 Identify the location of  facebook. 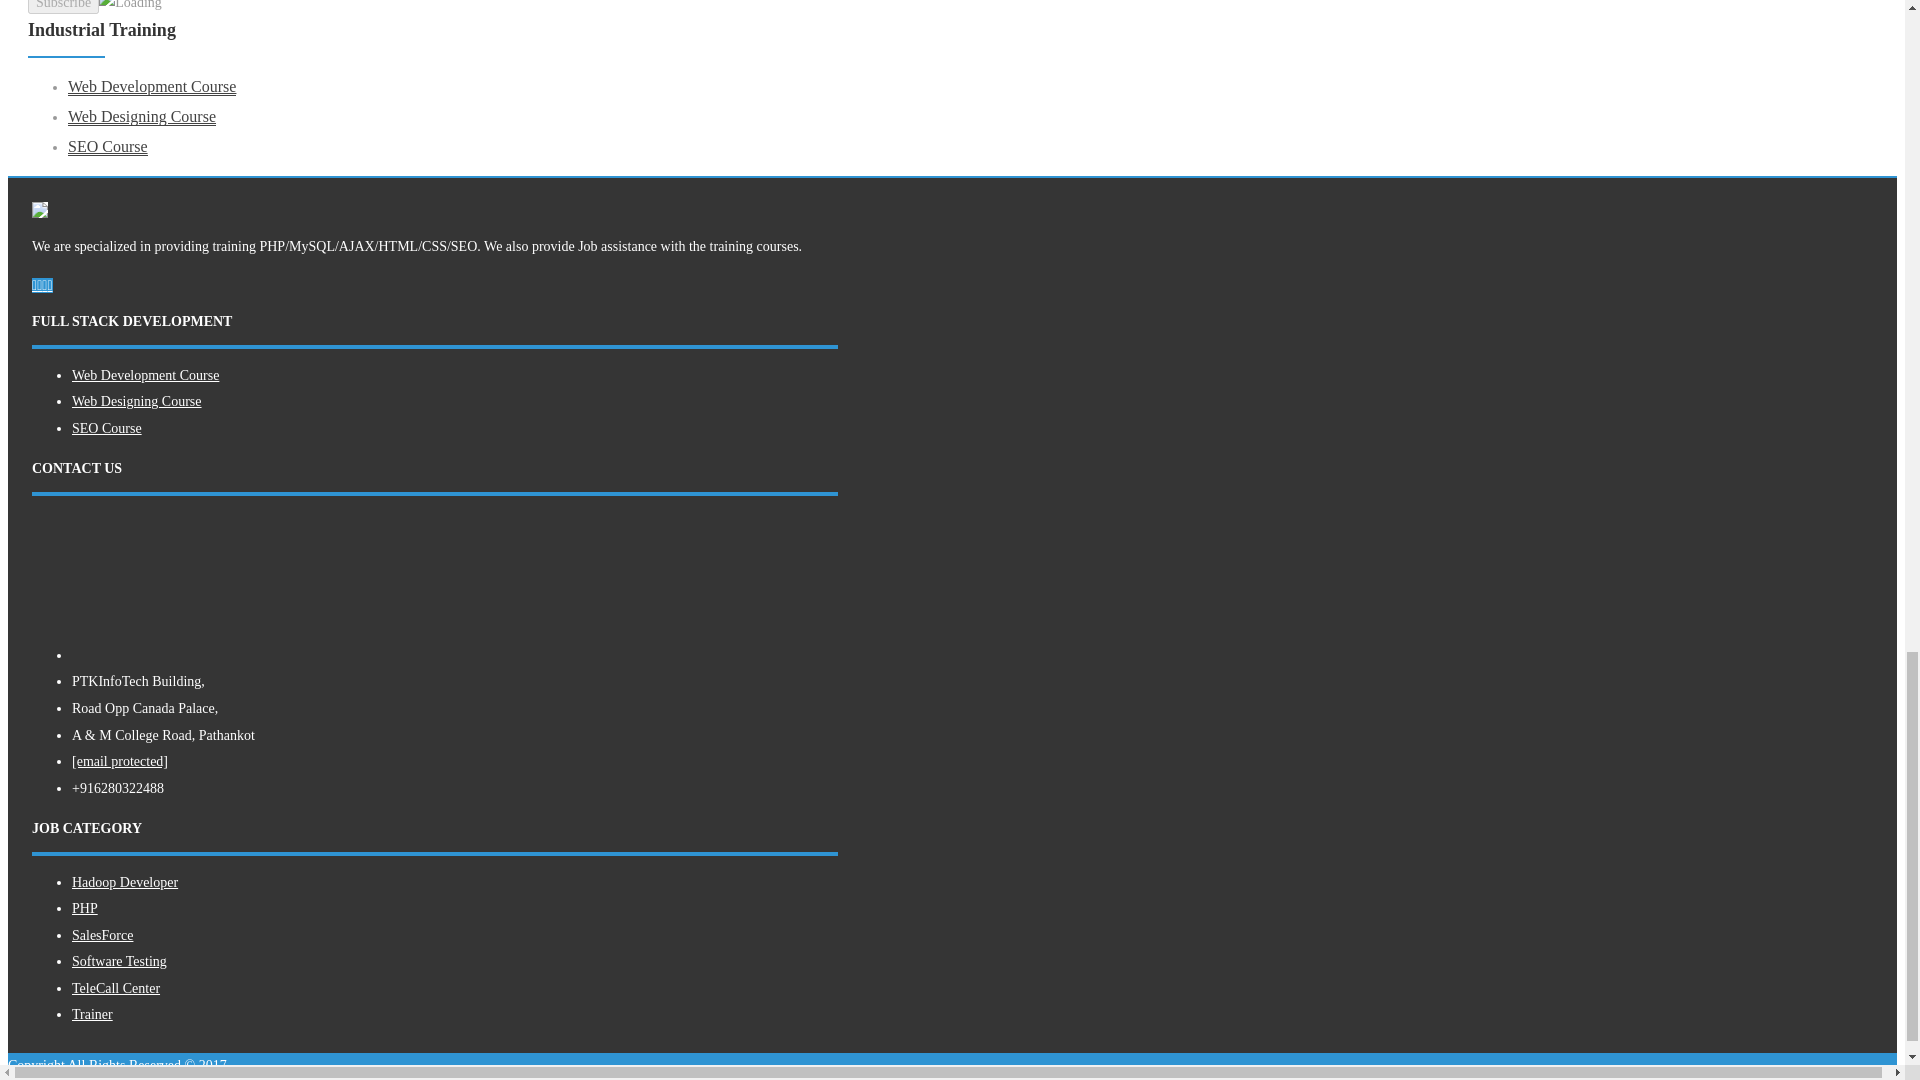
(34, 284).